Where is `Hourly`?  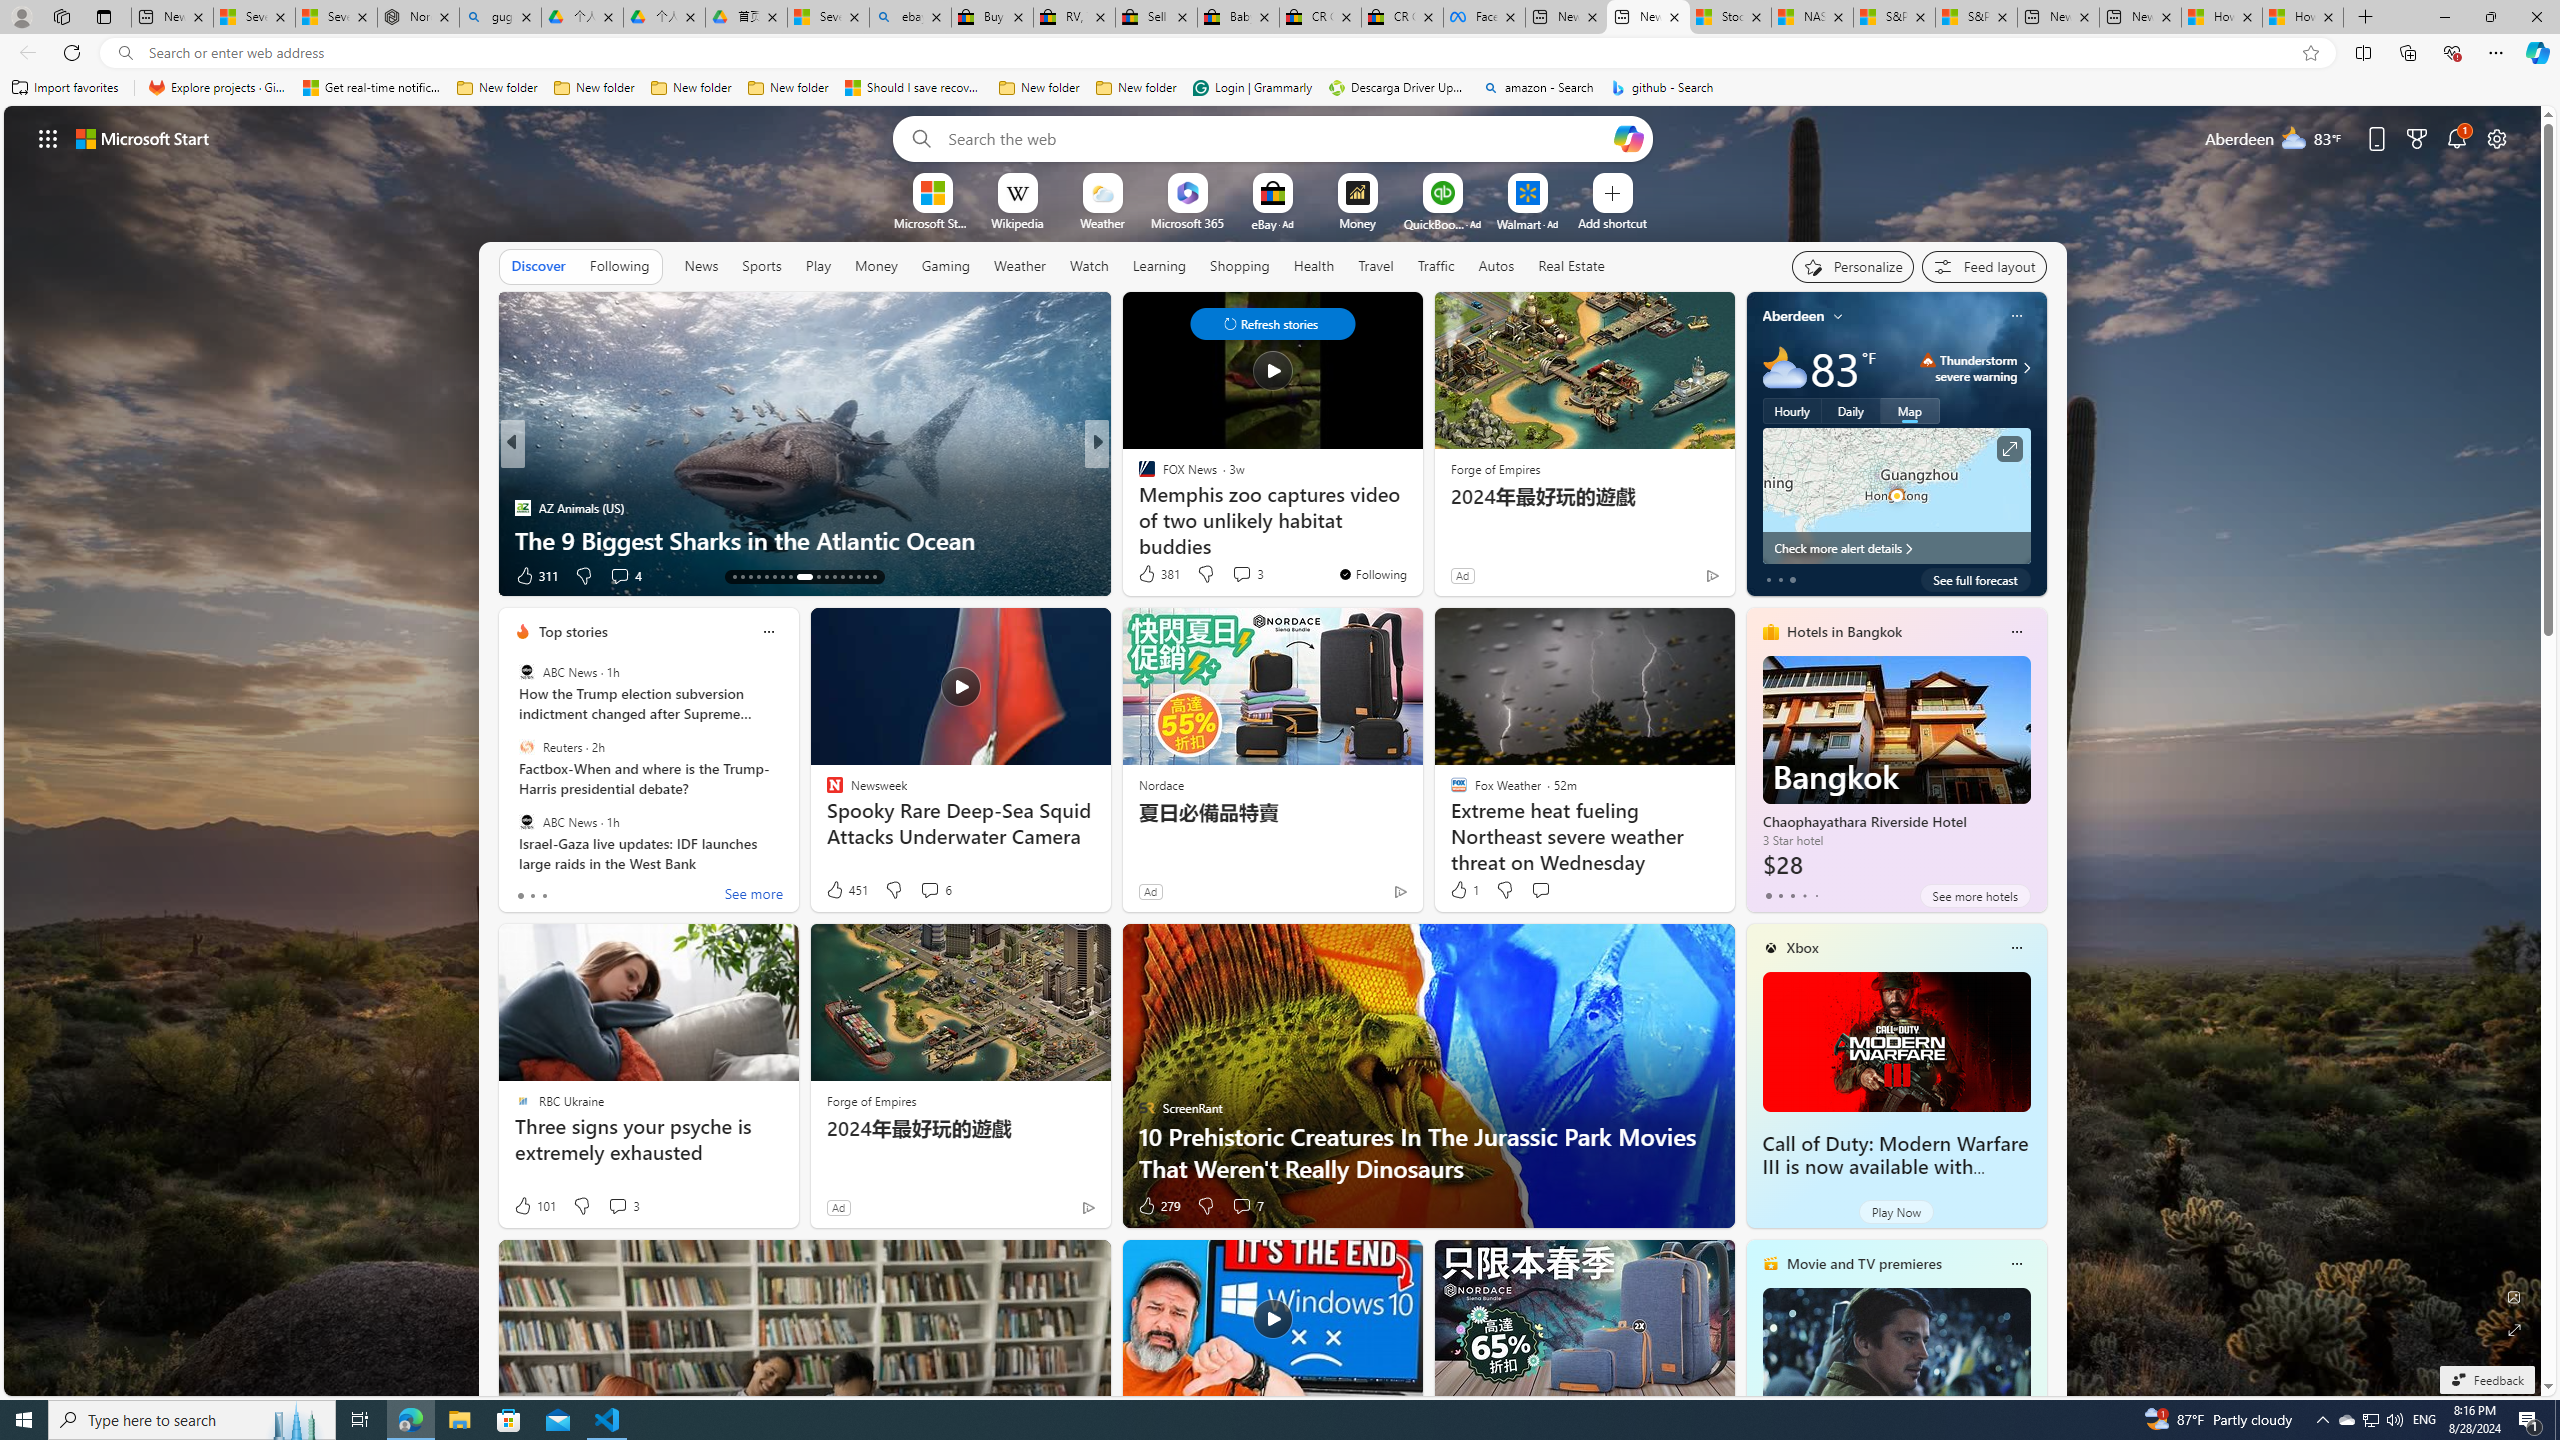
Hourly is located at coordinates (1792, 410).